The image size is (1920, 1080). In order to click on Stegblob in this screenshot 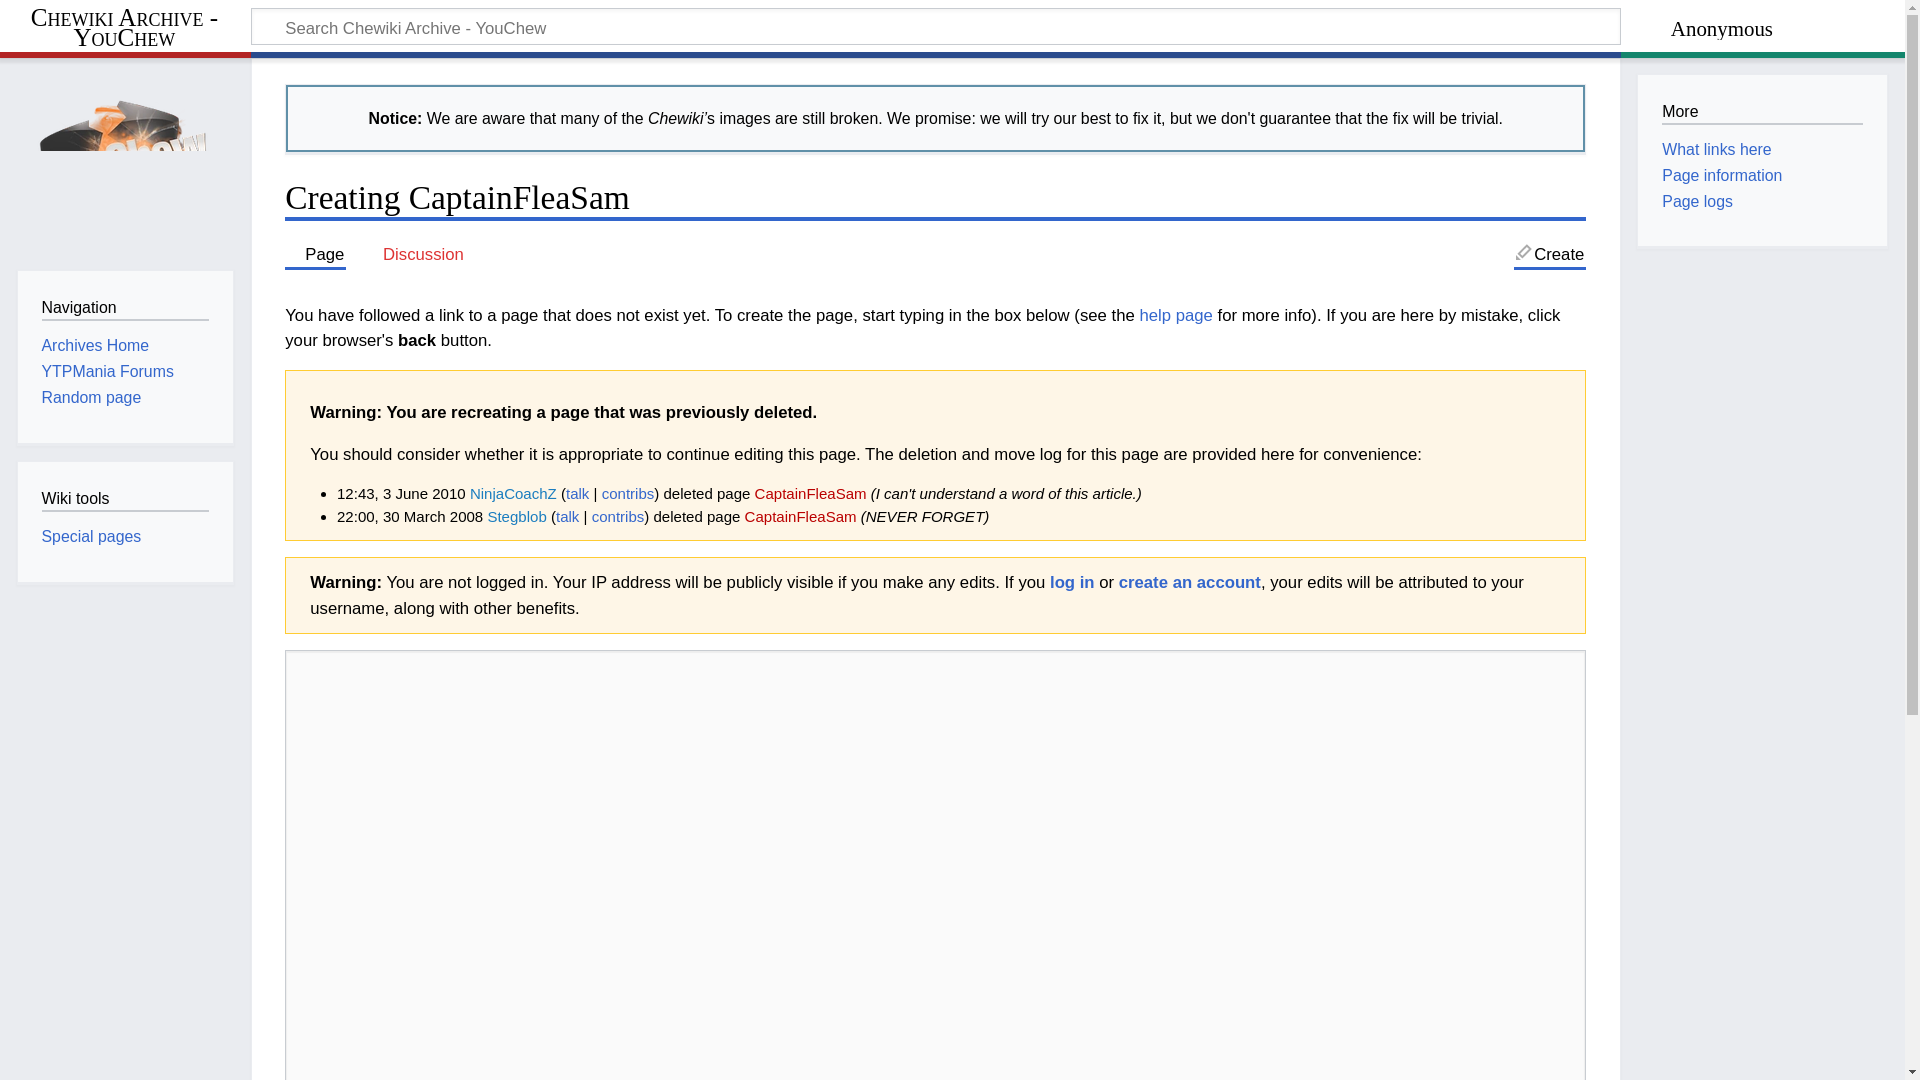, I will do `click(516, 516)`.